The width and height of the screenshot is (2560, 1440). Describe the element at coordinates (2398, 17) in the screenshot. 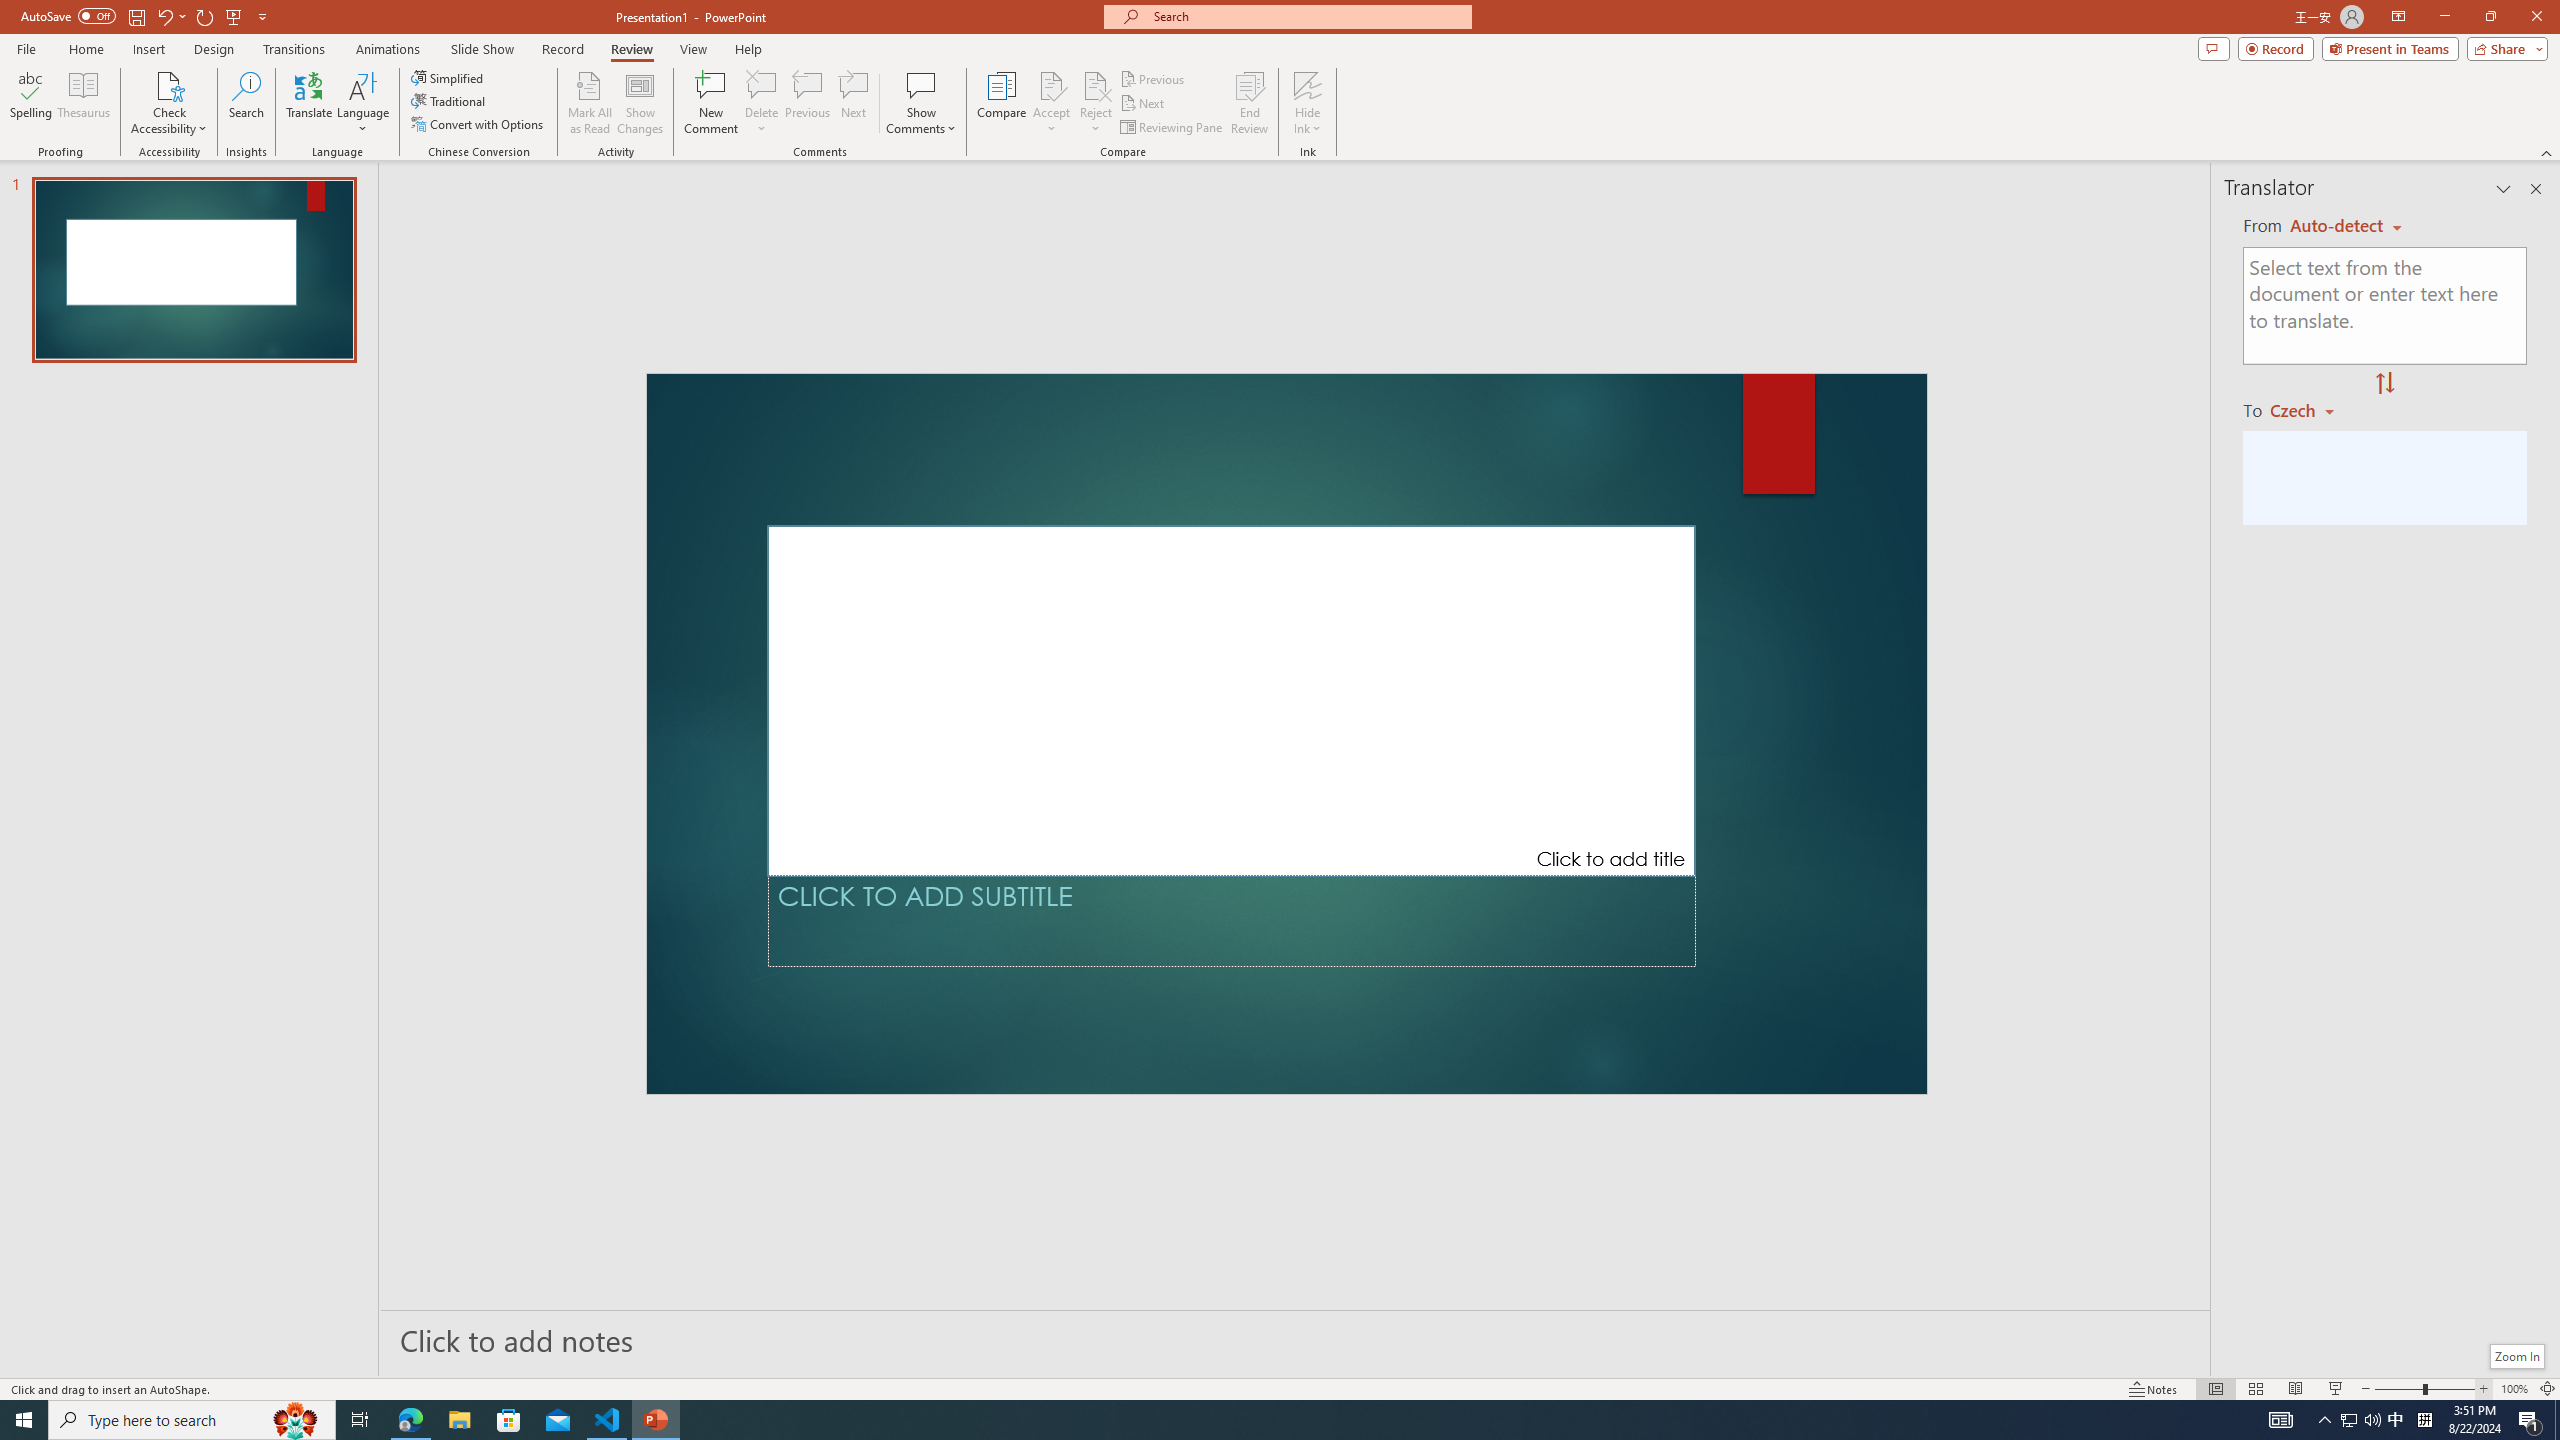

I see `Ribbon Display Options` at that location.